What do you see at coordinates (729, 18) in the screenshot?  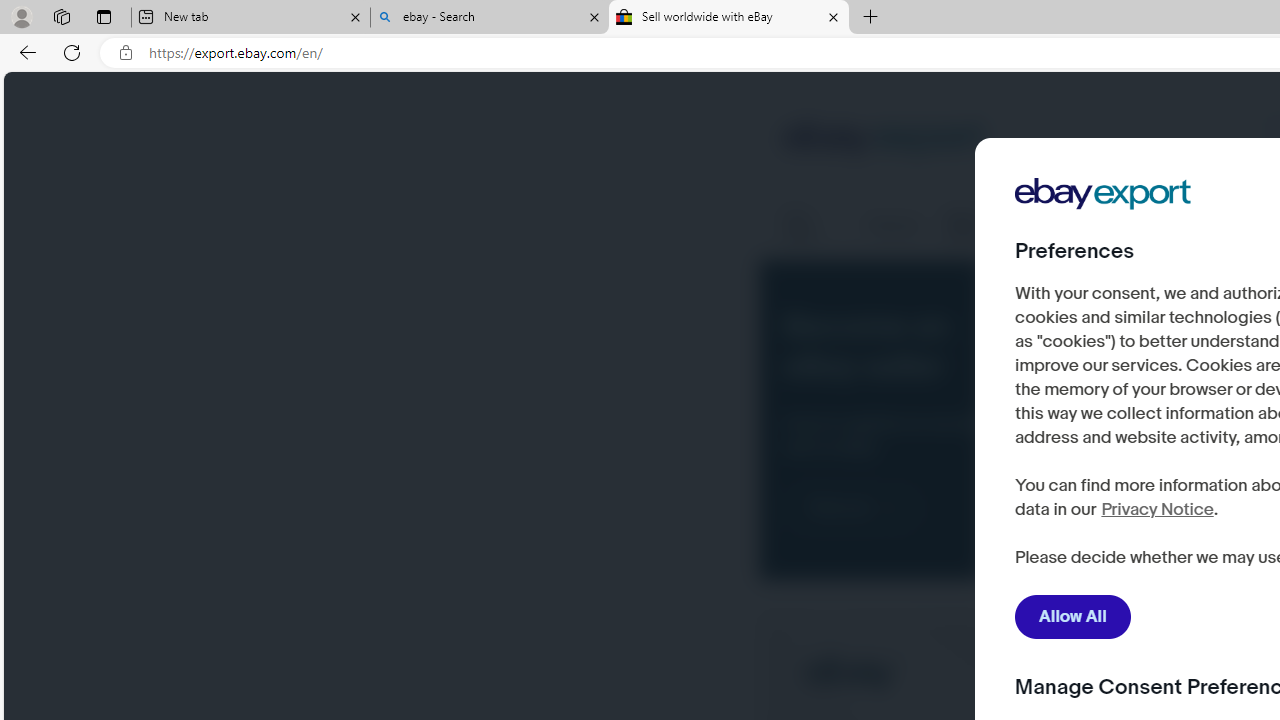 I see `Sell worldwide with eBay` at bounding box center [729, 18].